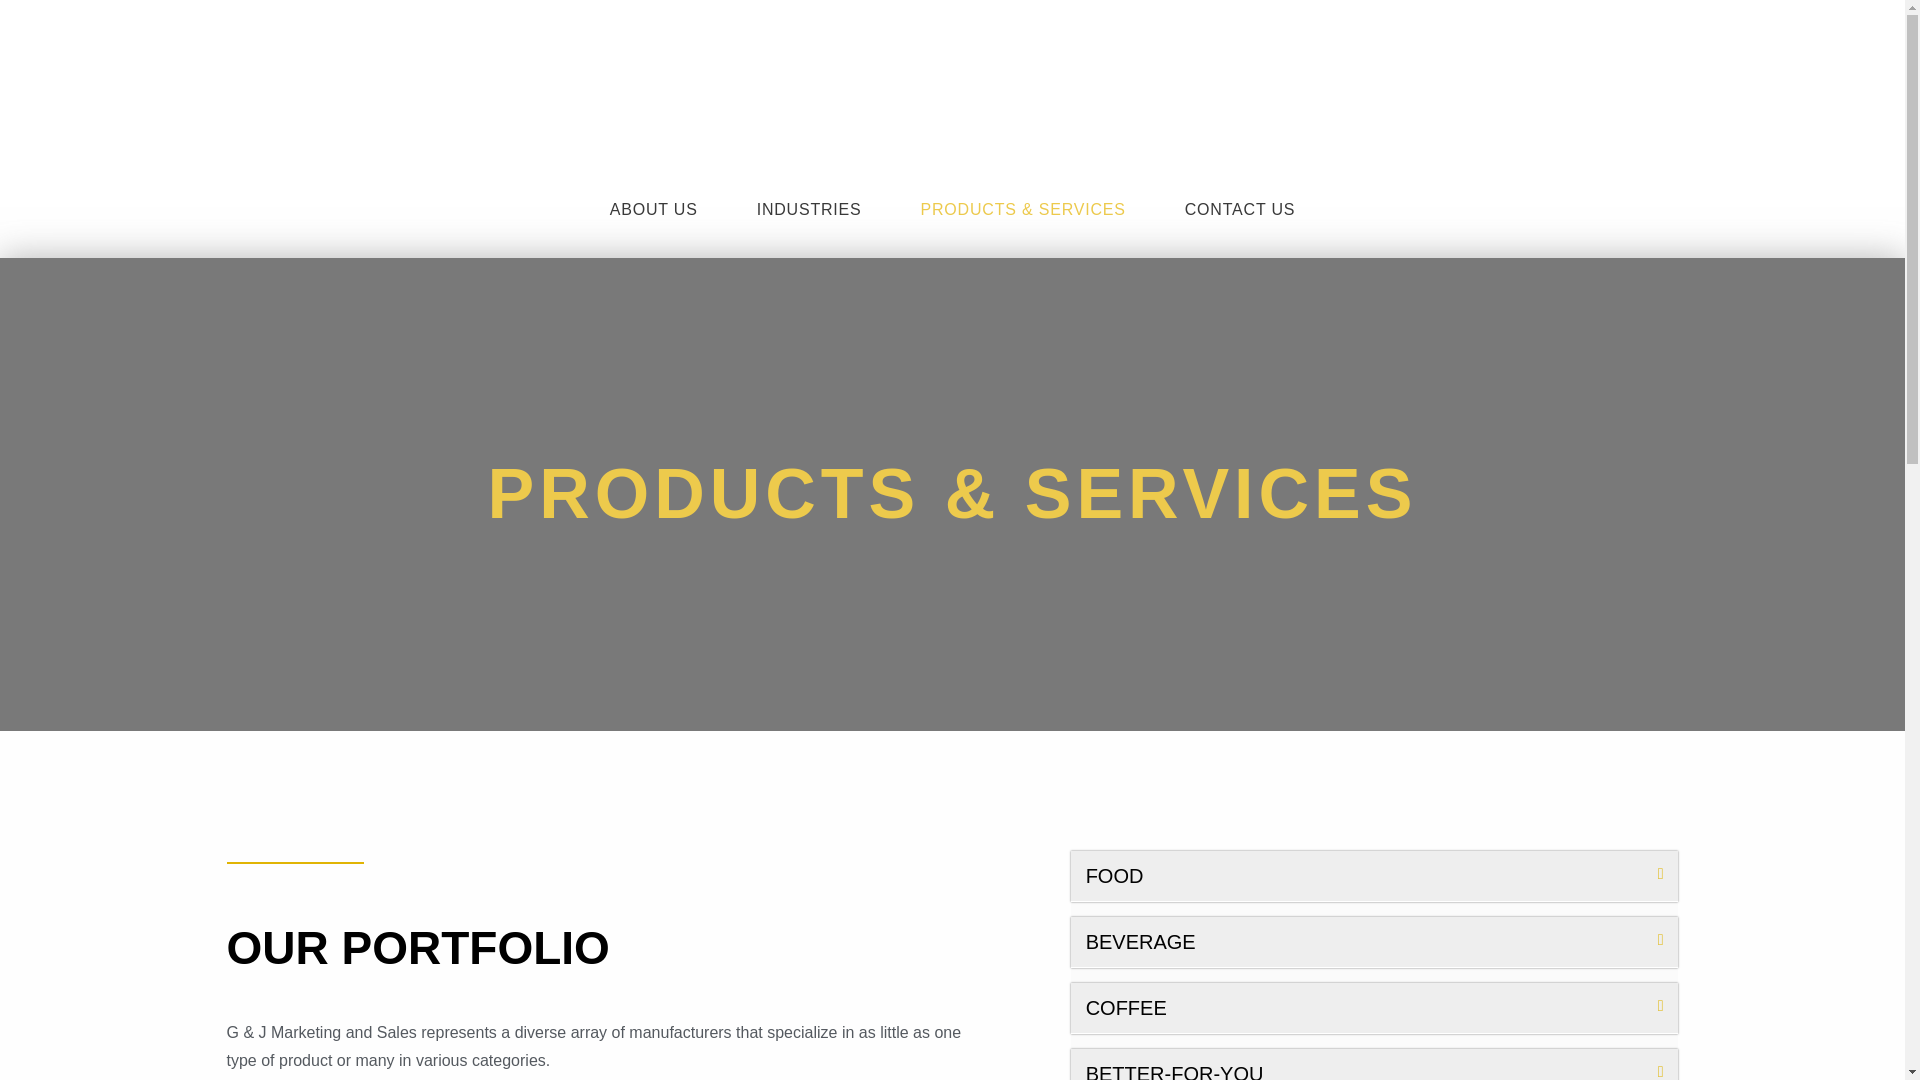 This screenshot has height=1080, width=1920. I want to click on INDUSTRIES, so click(814, 209).